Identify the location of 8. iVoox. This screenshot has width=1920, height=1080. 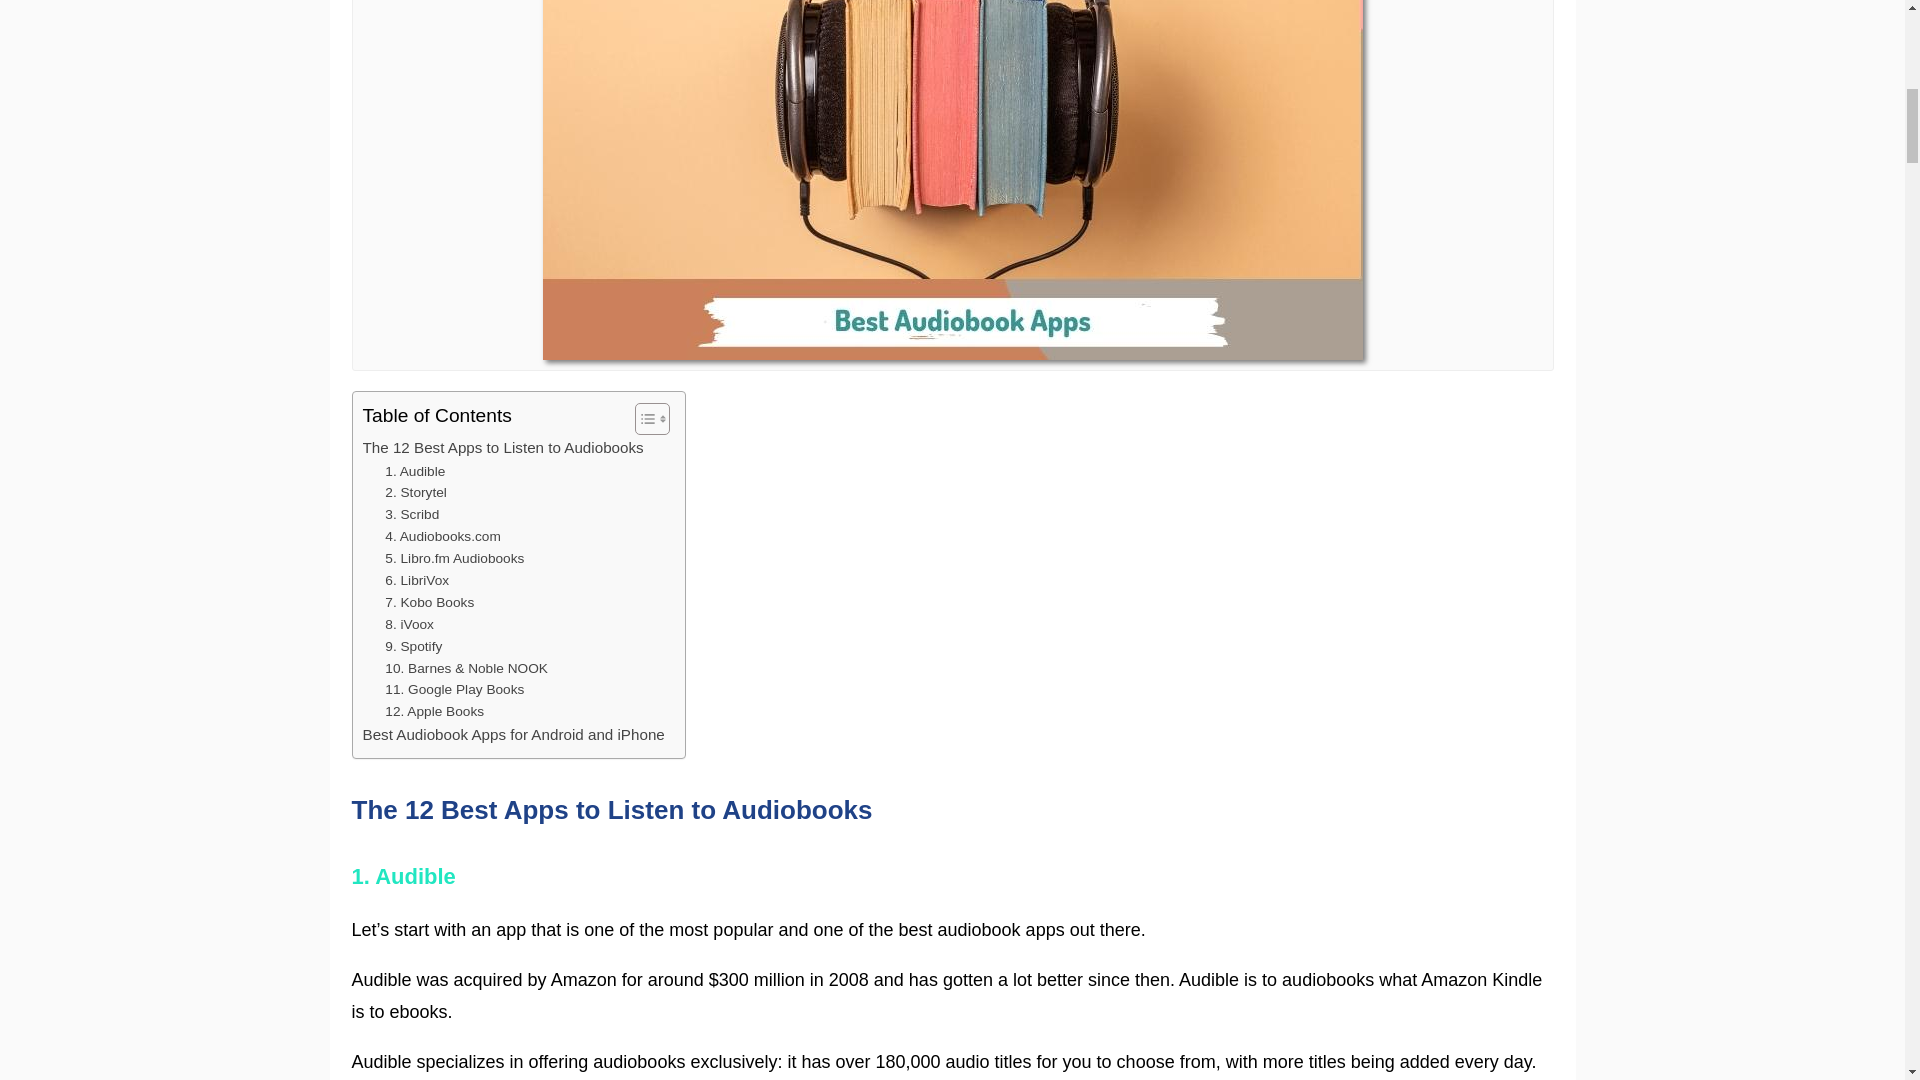
(409, 625).